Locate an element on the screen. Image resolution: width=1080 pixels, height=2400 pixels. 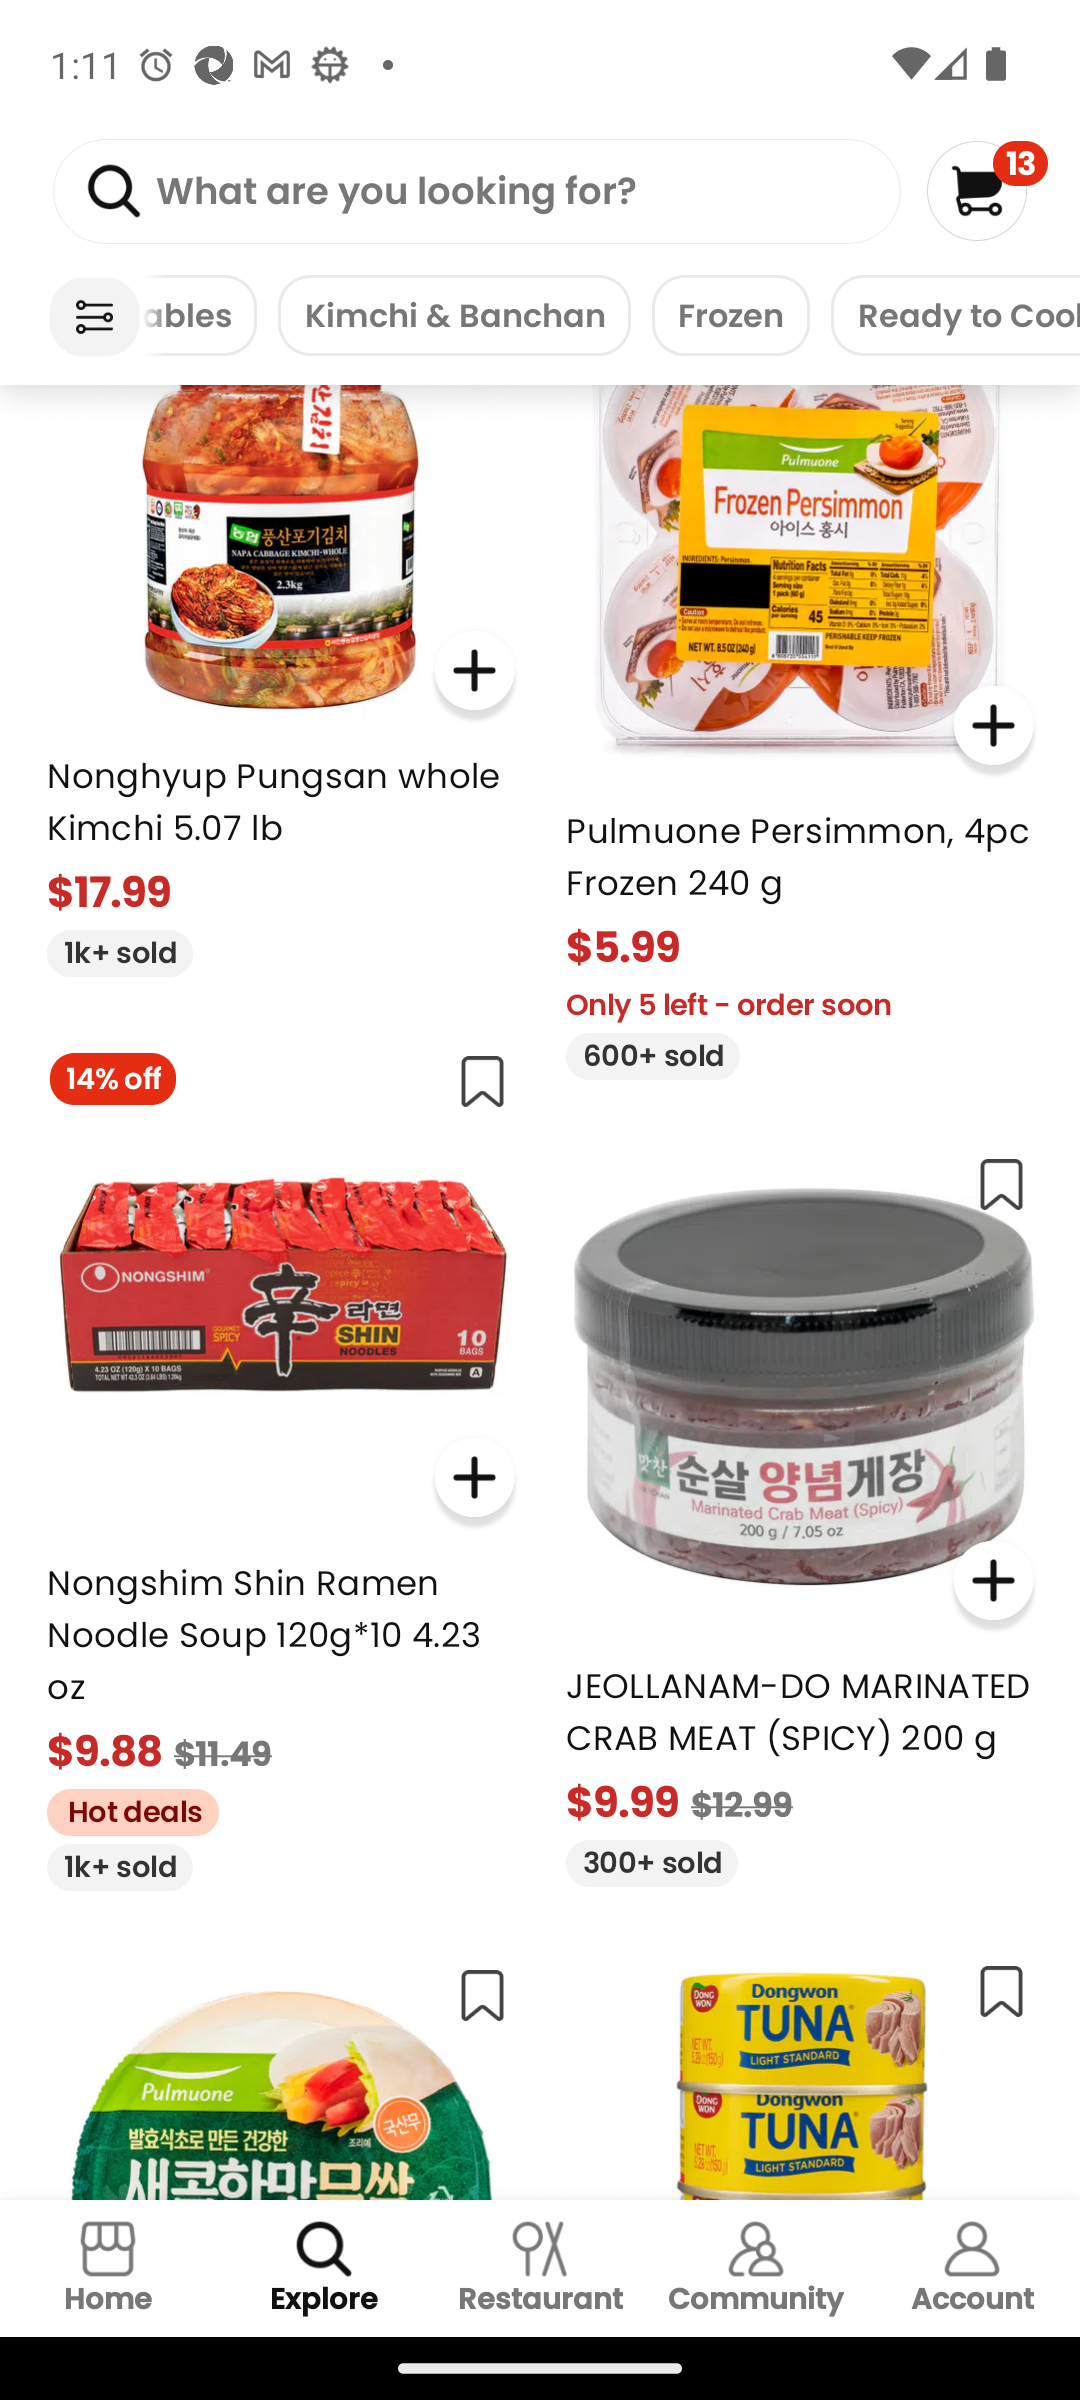
Restaurant is located at coordinates (540, 2268).